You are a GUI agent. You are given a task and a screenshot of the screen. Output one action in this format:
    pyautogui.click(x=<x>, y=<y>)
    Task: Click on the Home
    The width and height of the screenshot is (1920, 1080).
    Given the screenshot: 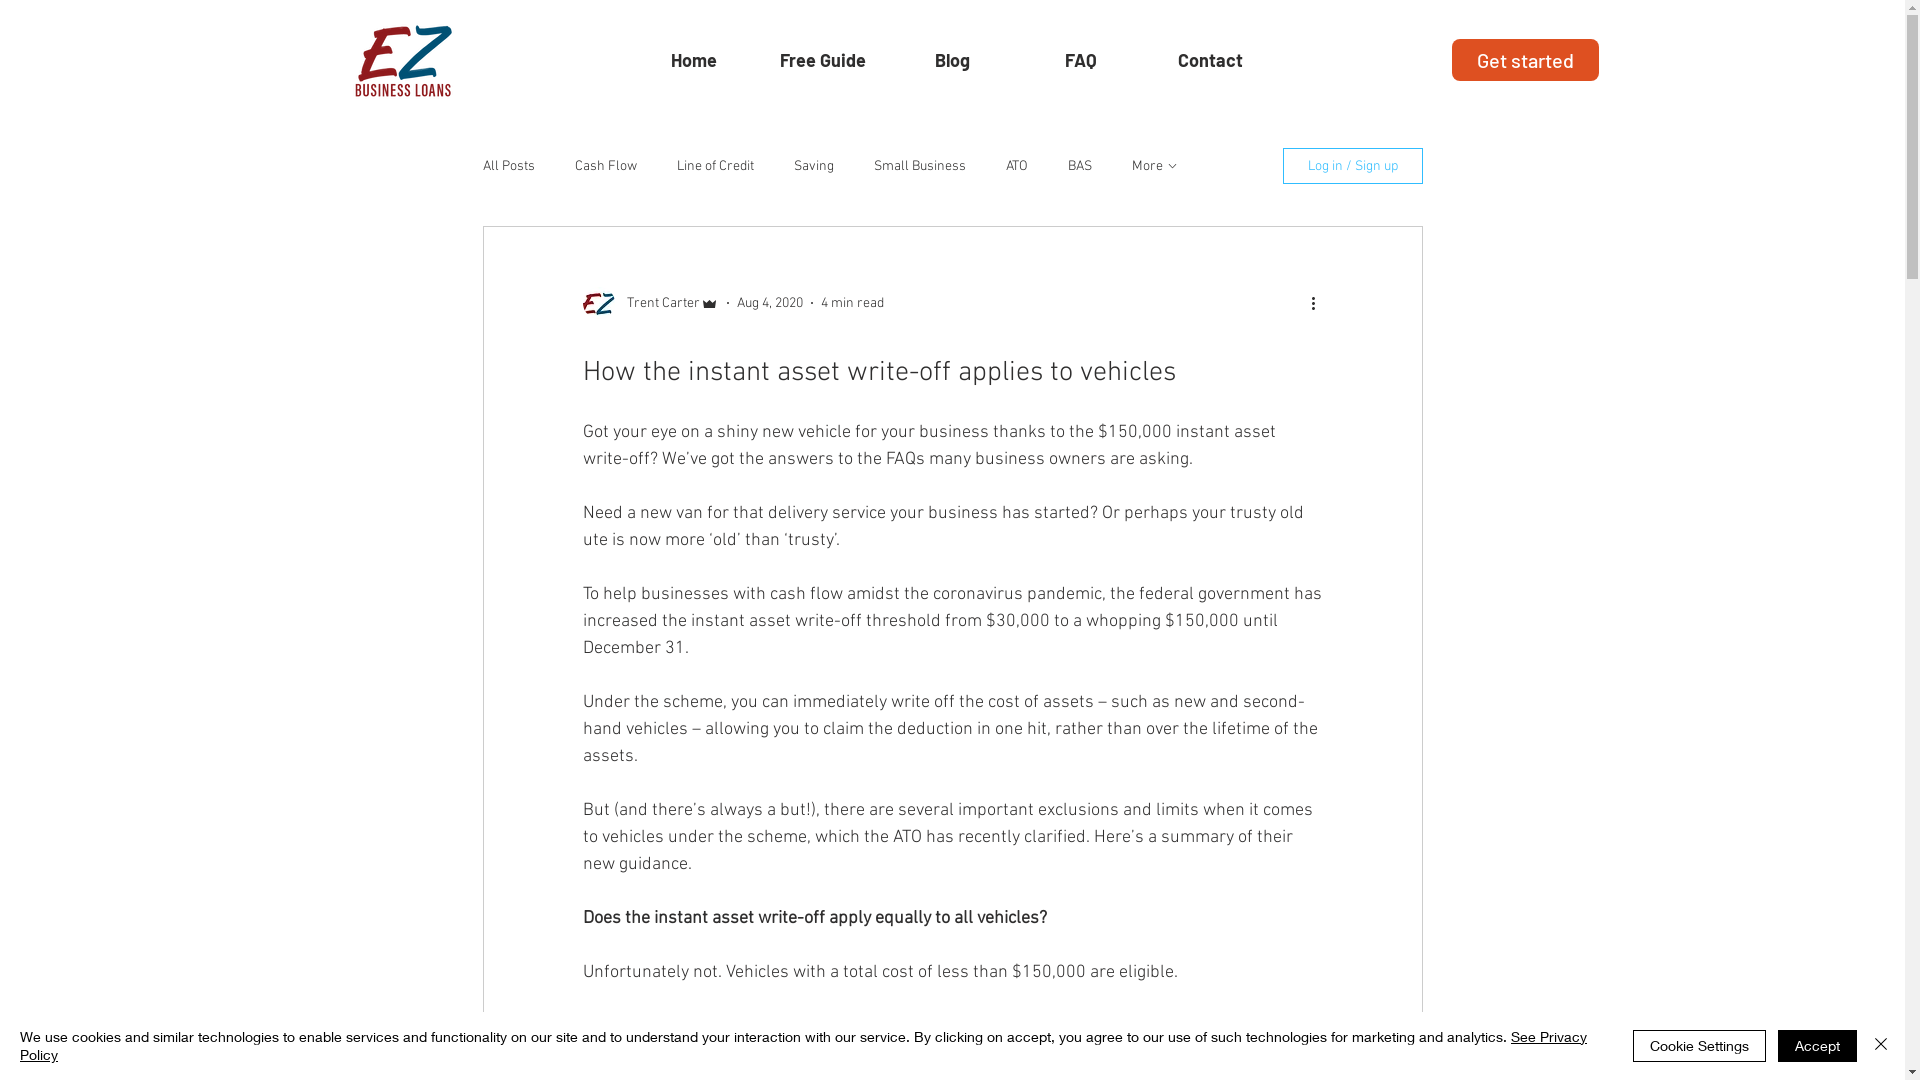 What is the action you would take?
    pyautogui.click(x=694, y=60)
    